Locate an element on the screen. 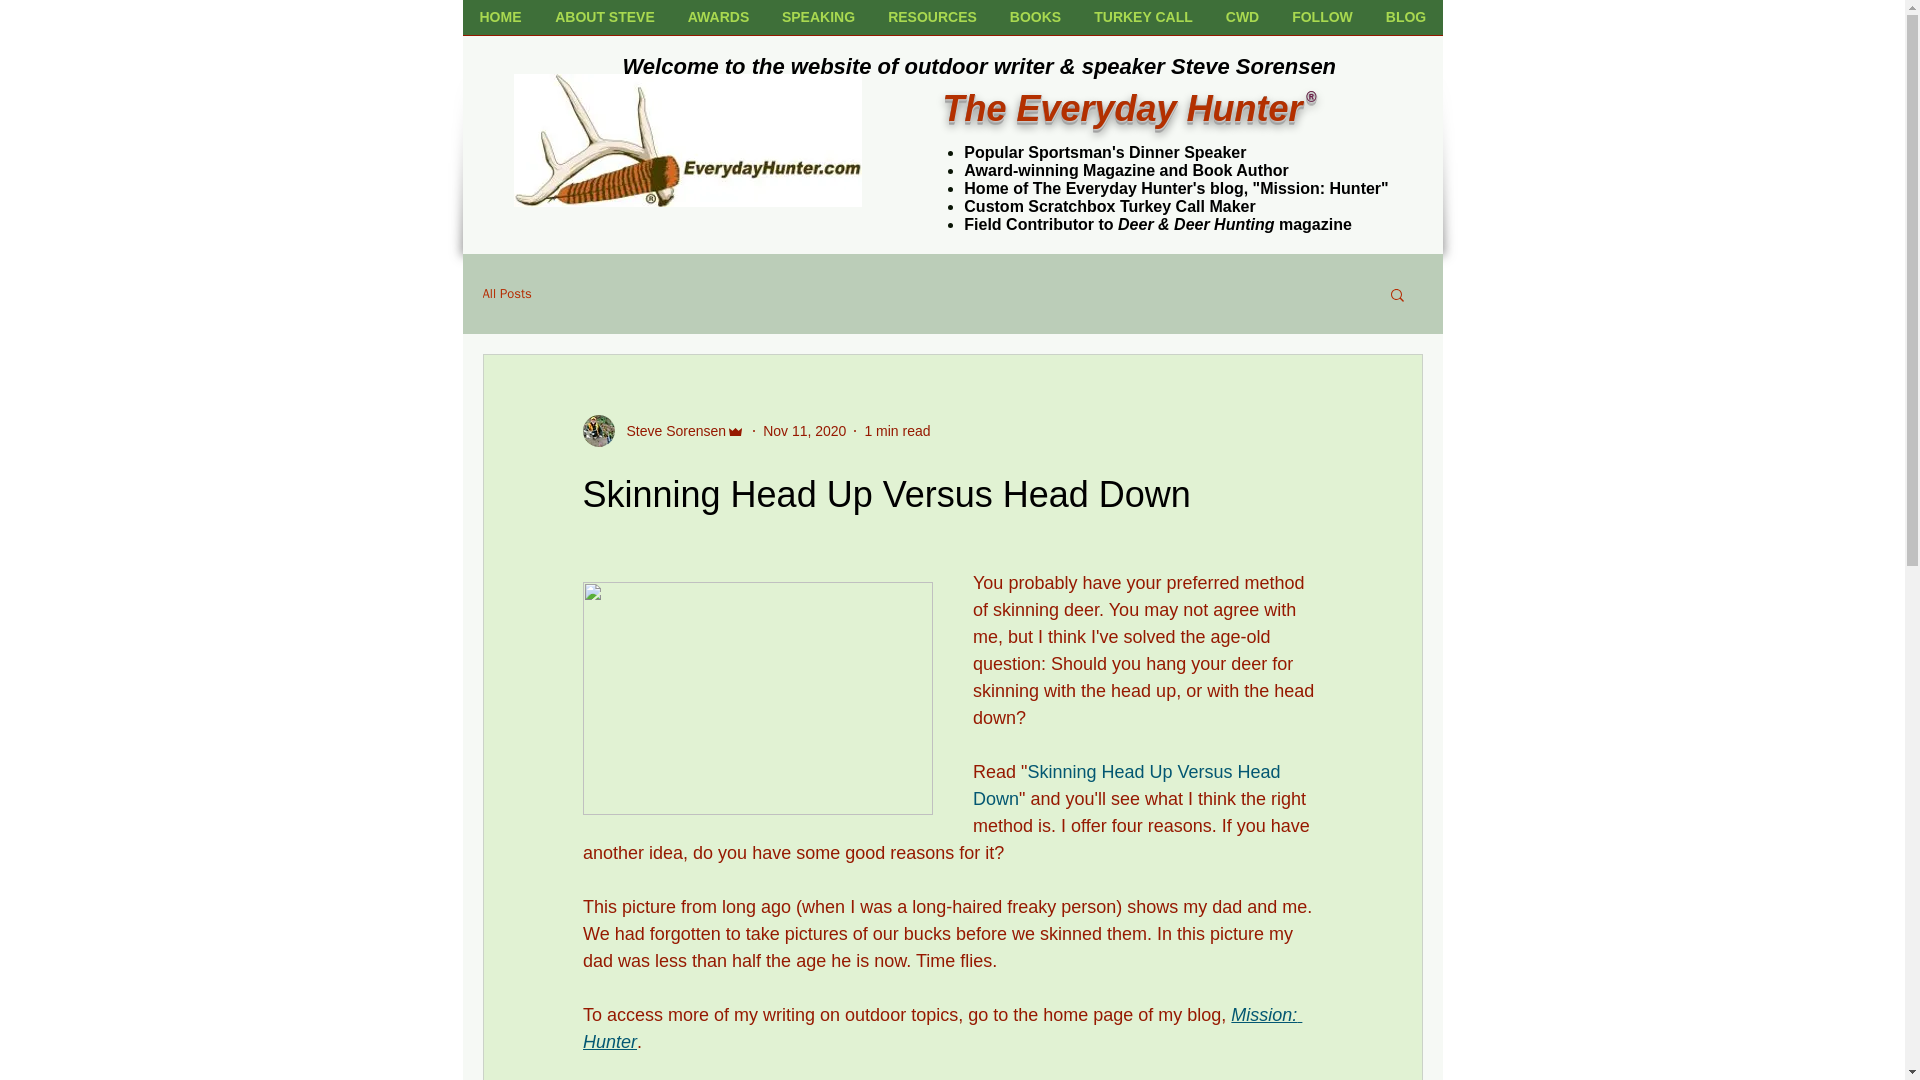 The image size is (1920, 1080). All Posts is located at coordinates (506, 294).